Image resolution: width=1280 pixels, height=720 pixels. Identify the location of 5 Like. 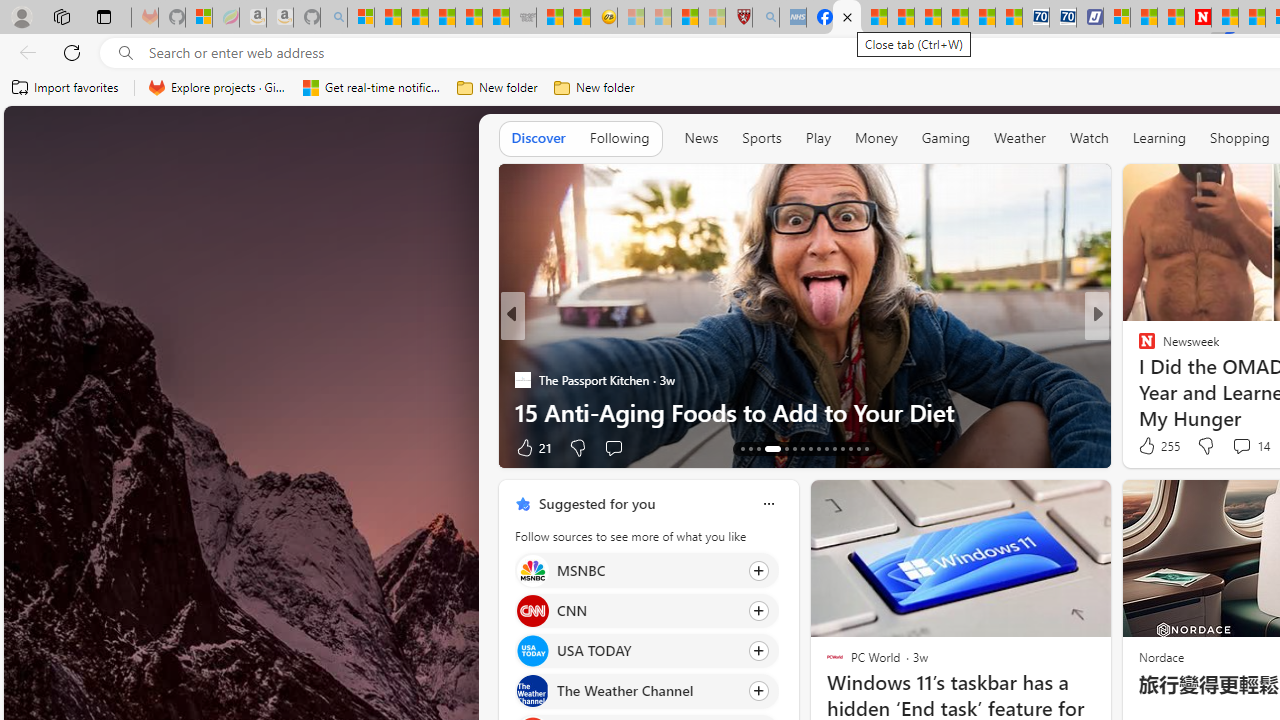
(1145, 447).